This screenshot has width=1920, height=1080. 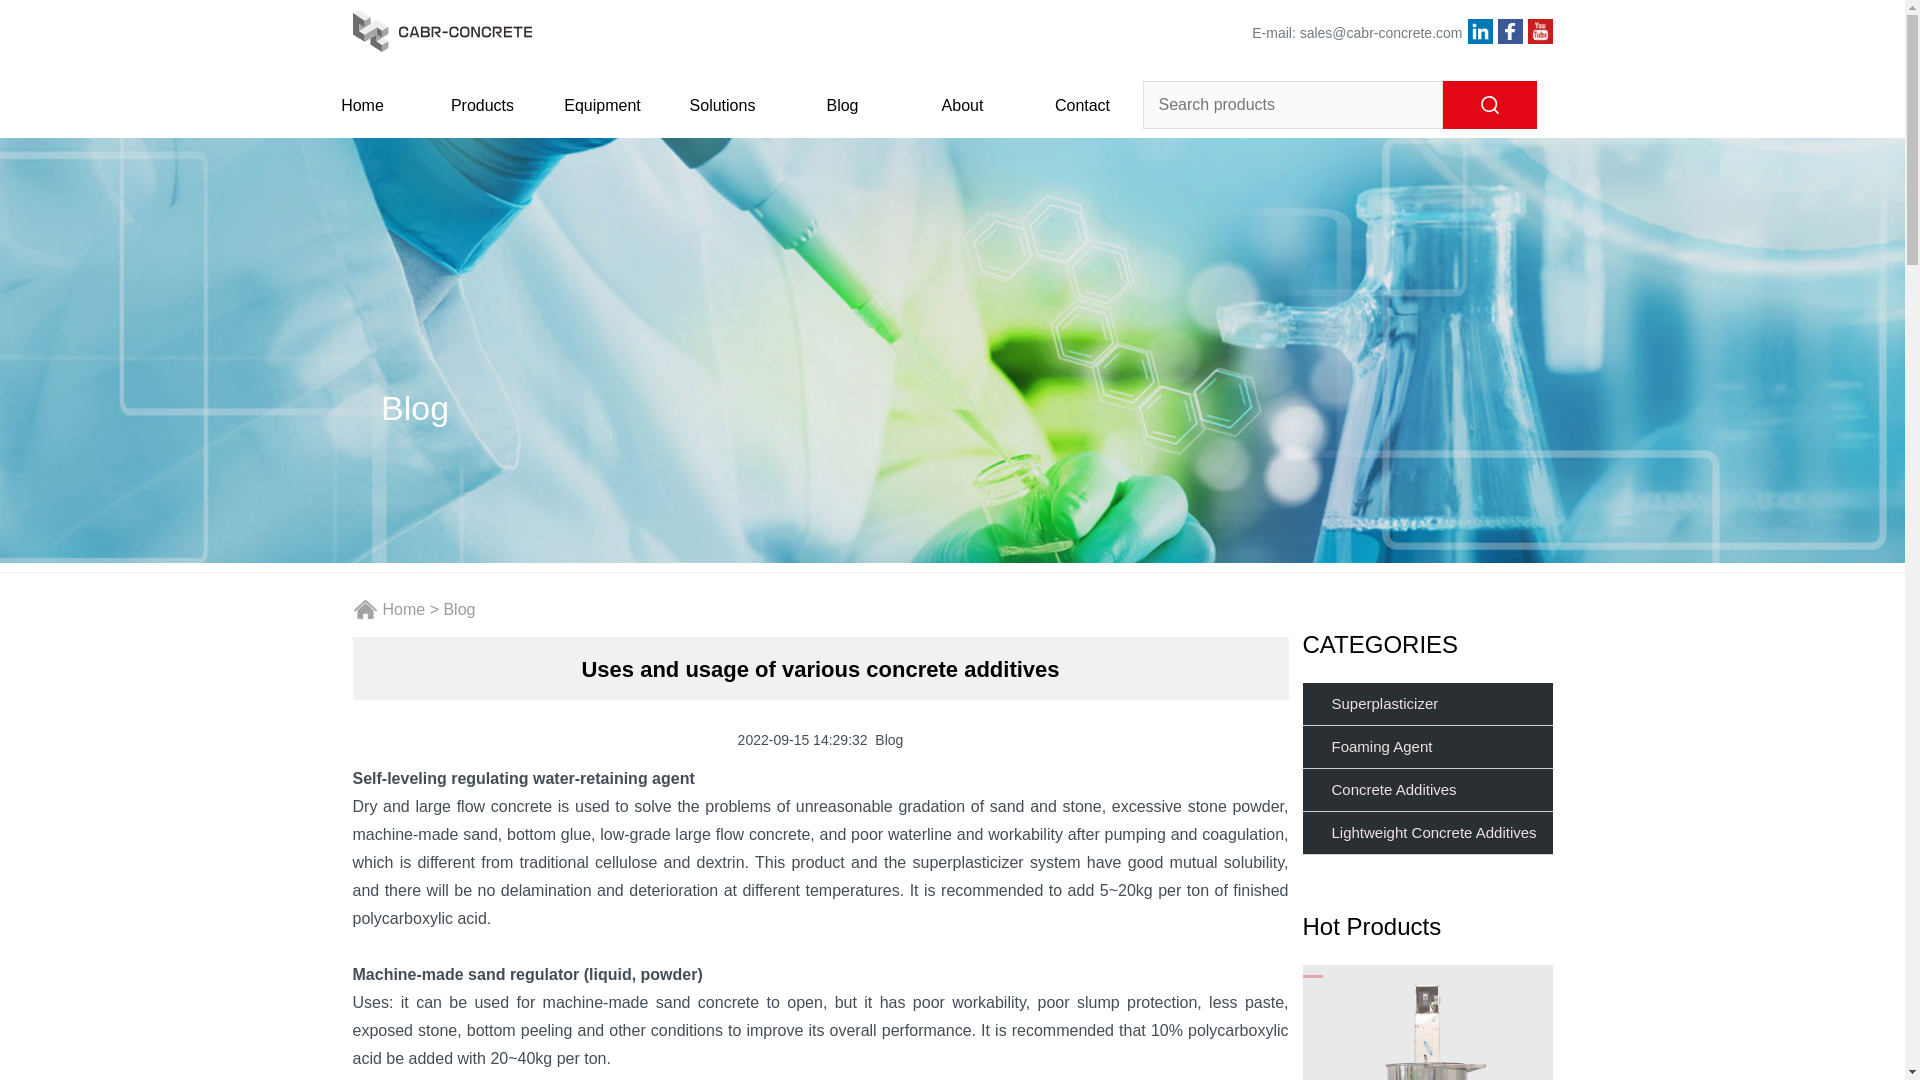 What do you see at coordinates (403, 608) in the screenshot?
I see `Home` at bounding box center [403, 608].